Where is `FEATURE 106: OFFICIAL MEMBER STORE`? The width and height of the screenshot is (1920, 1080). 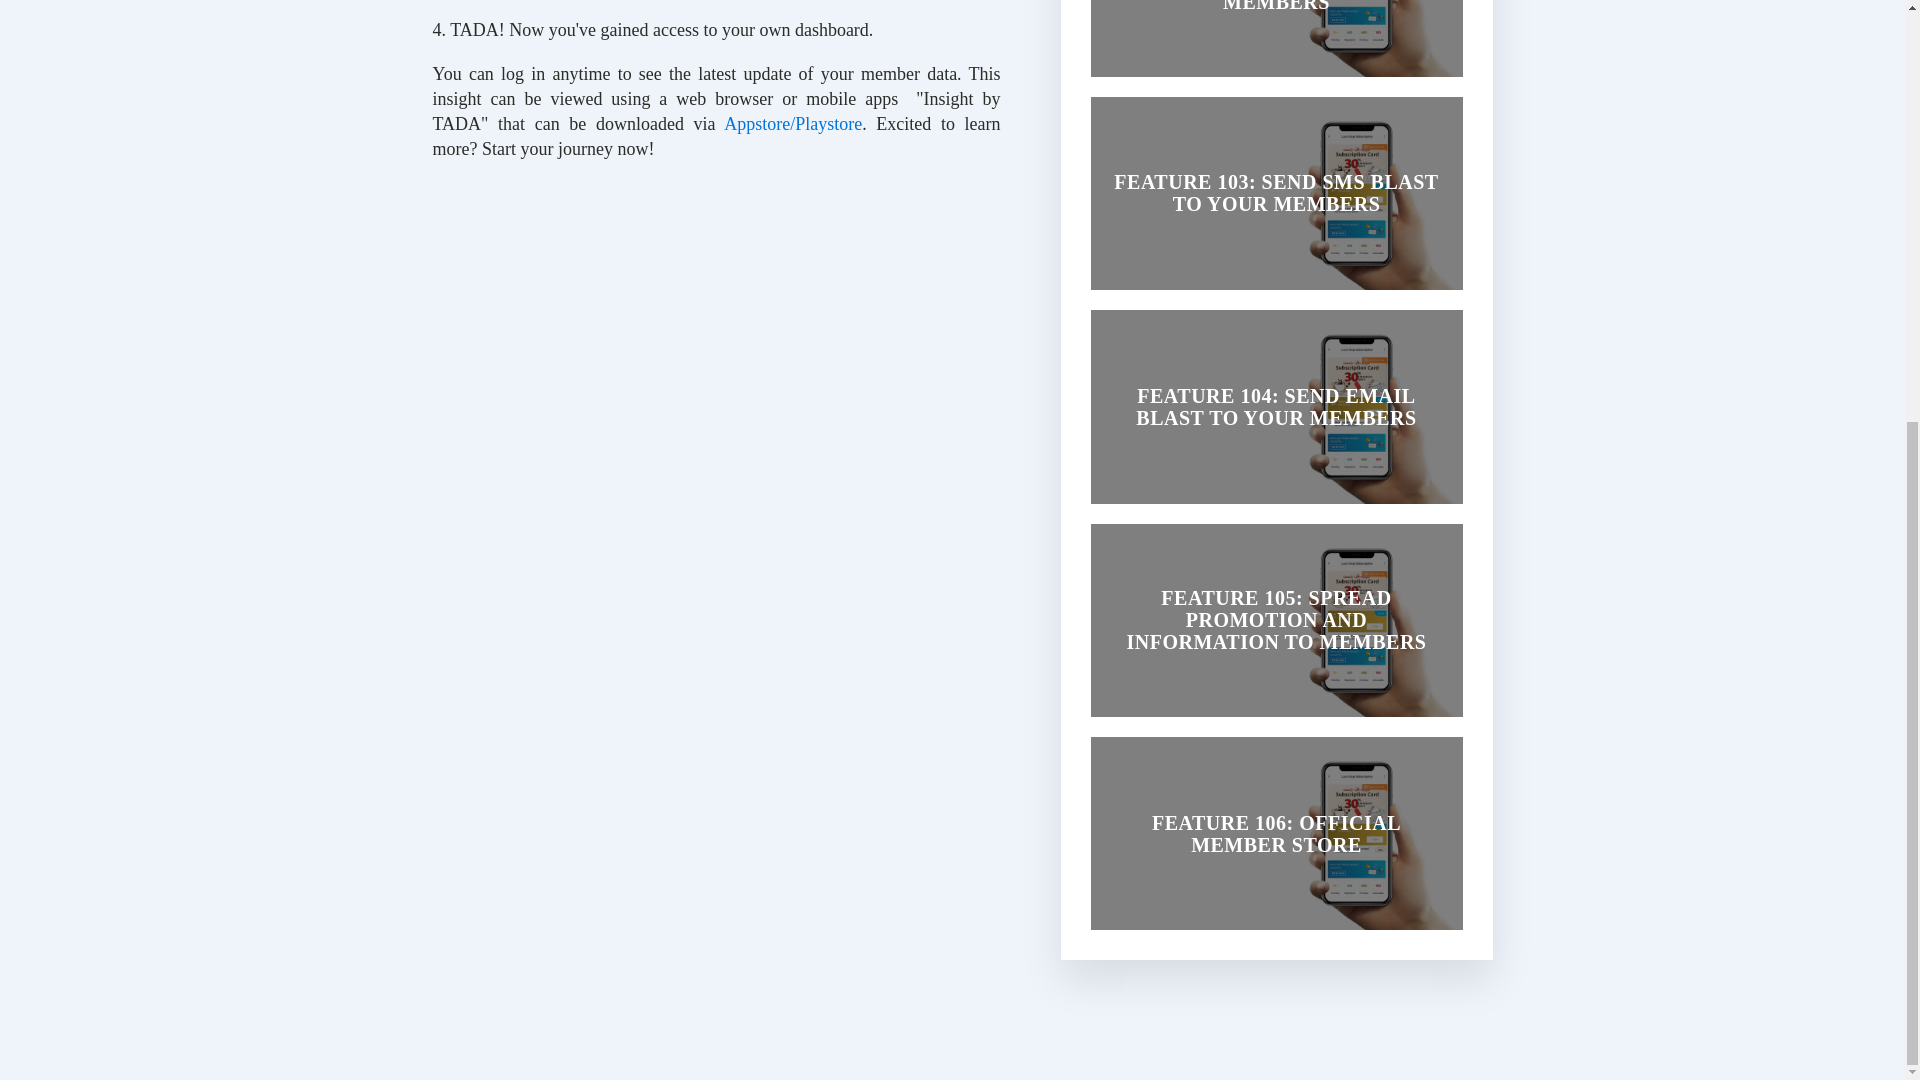 FEATURE 106: OFFICIAL MEMBER STORE is located at coordinates (1276, 832).